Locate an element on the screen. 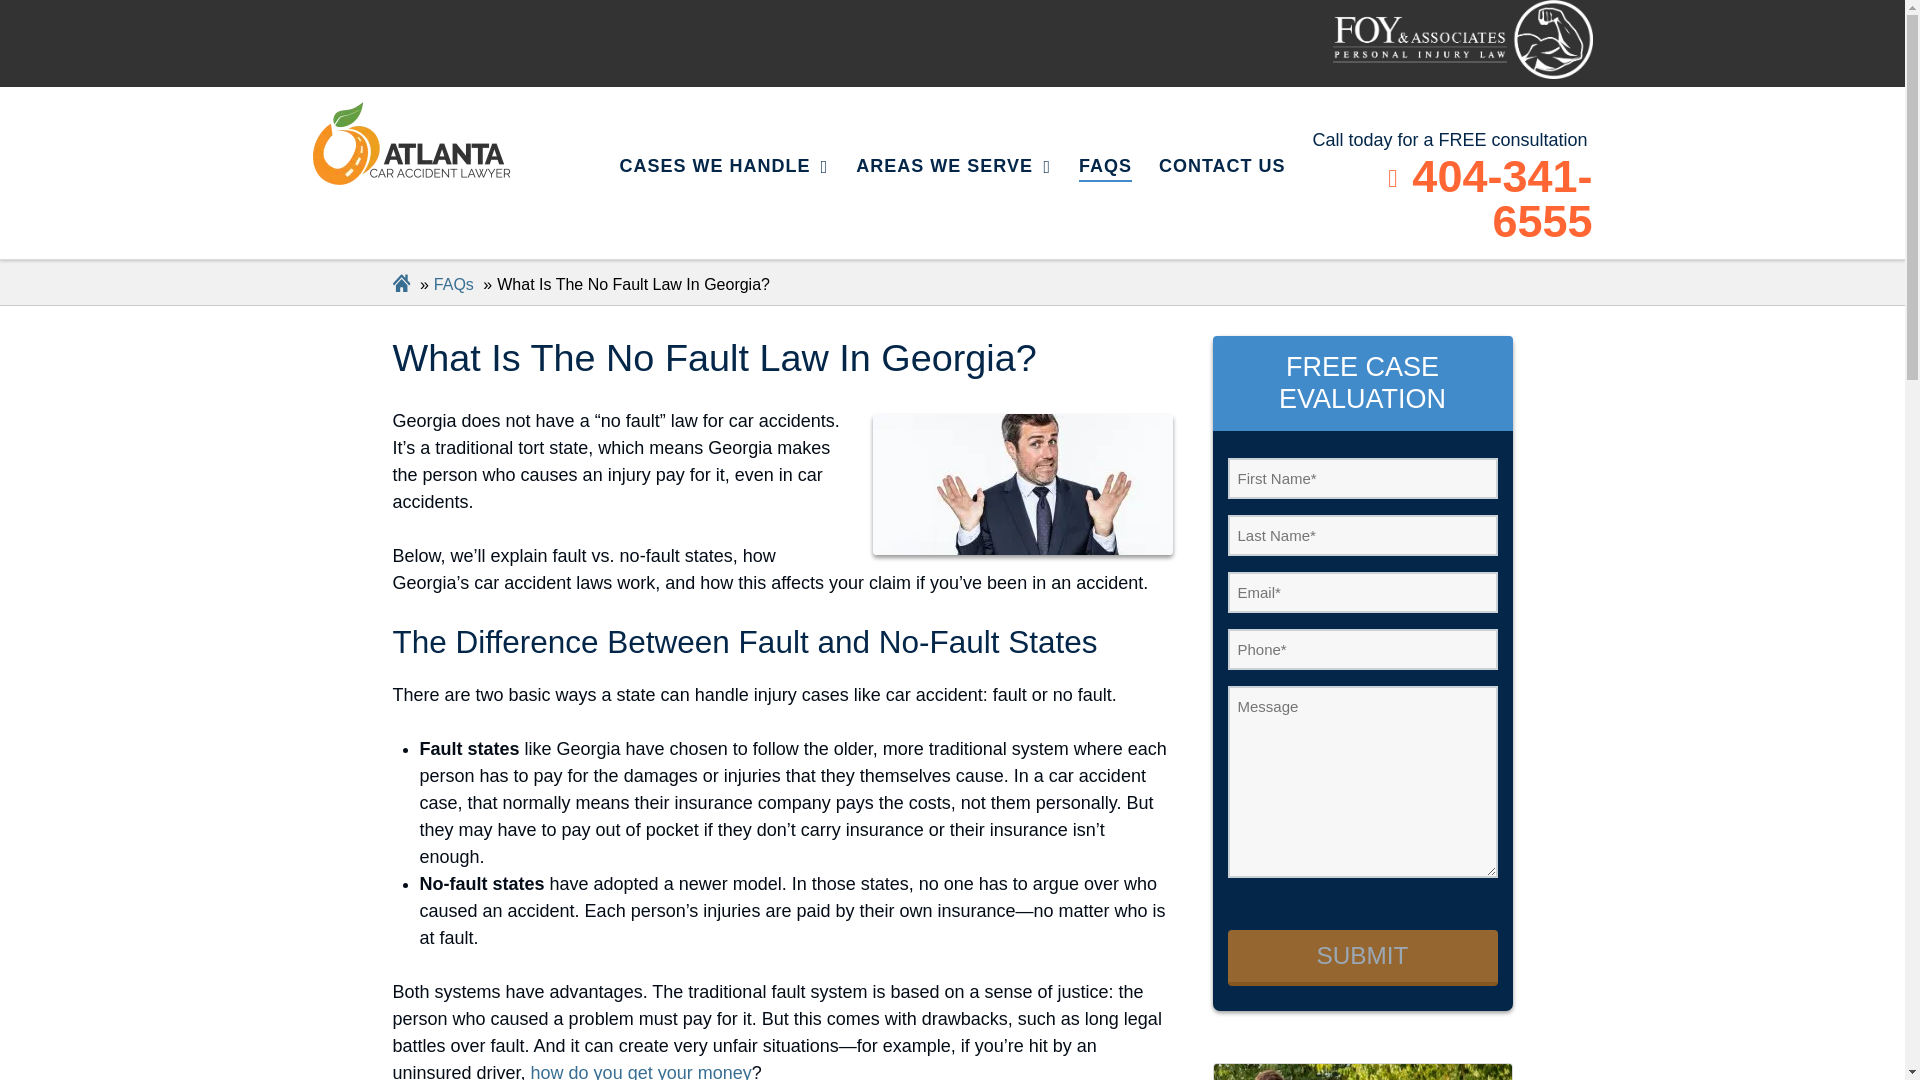  Submit is located at coordinates (1362, 958).